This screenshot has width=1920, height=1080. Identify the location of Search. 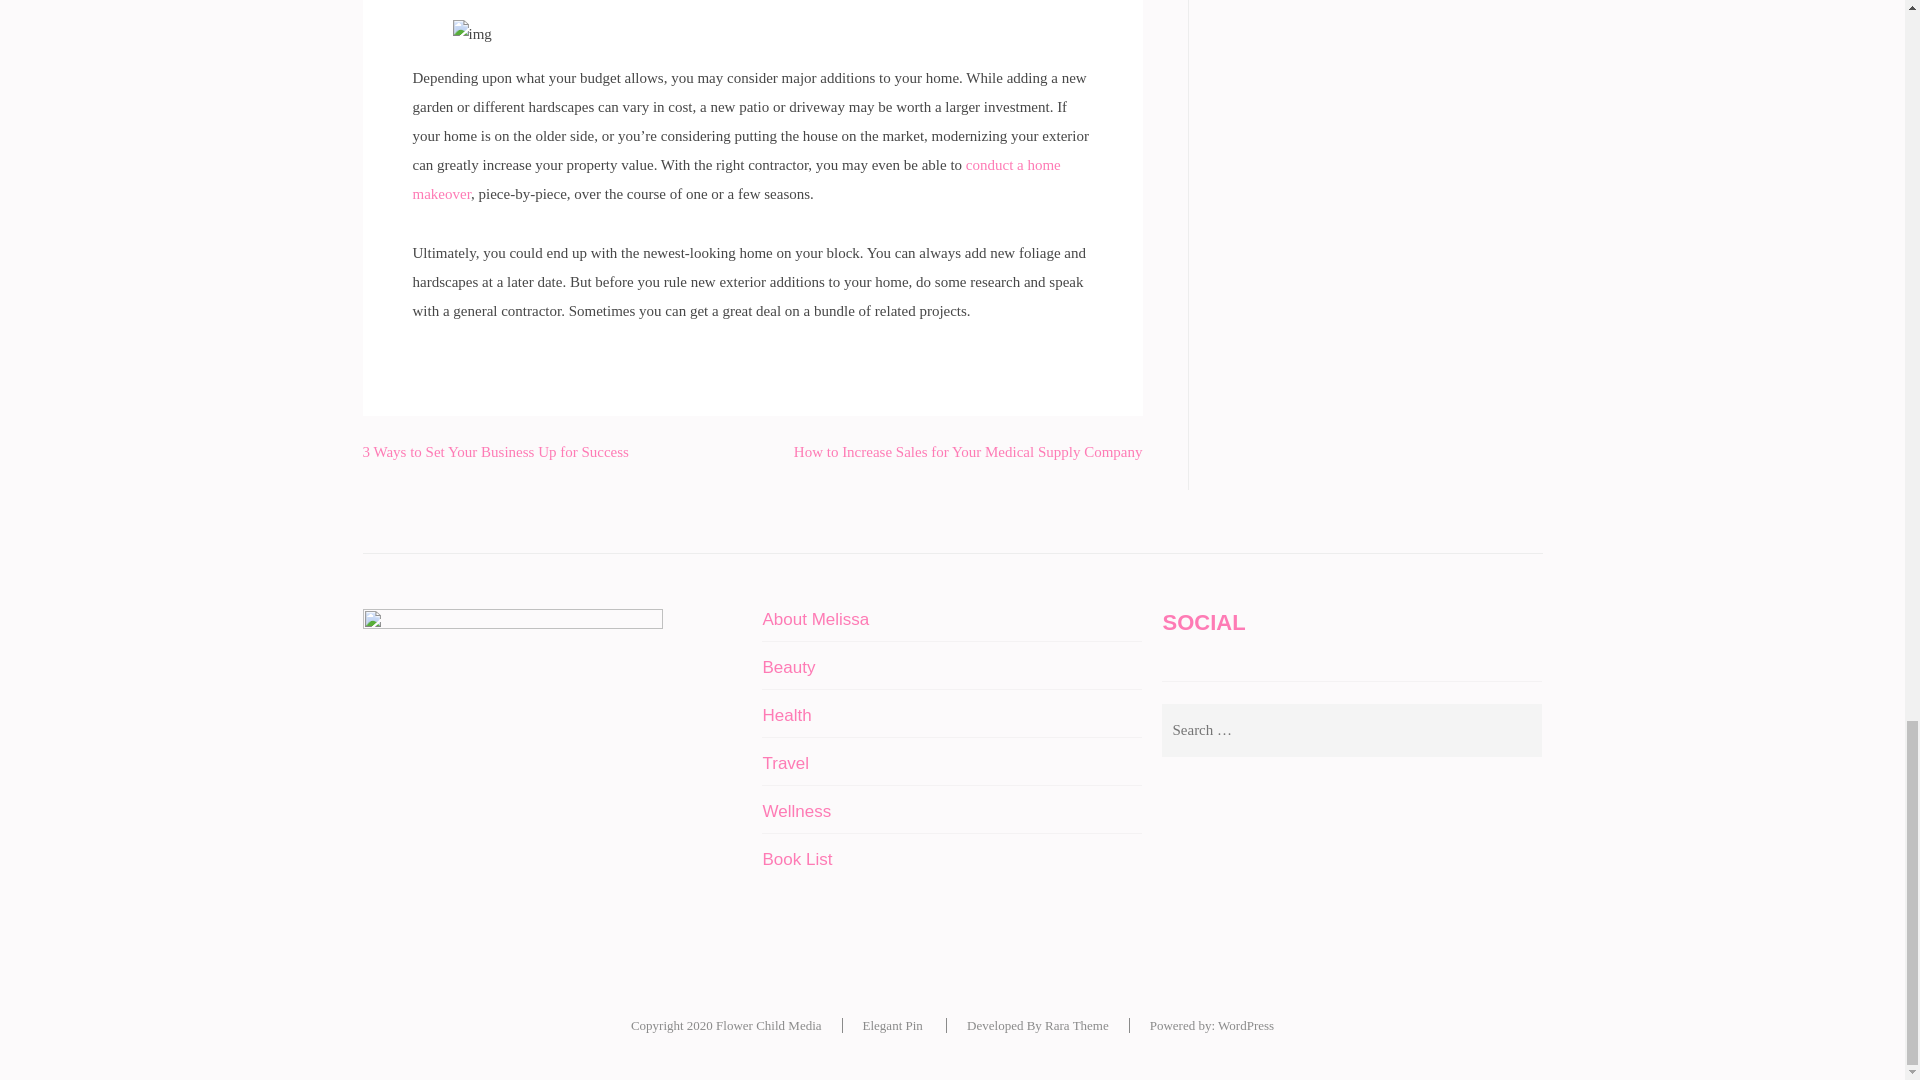
(1516, 730).